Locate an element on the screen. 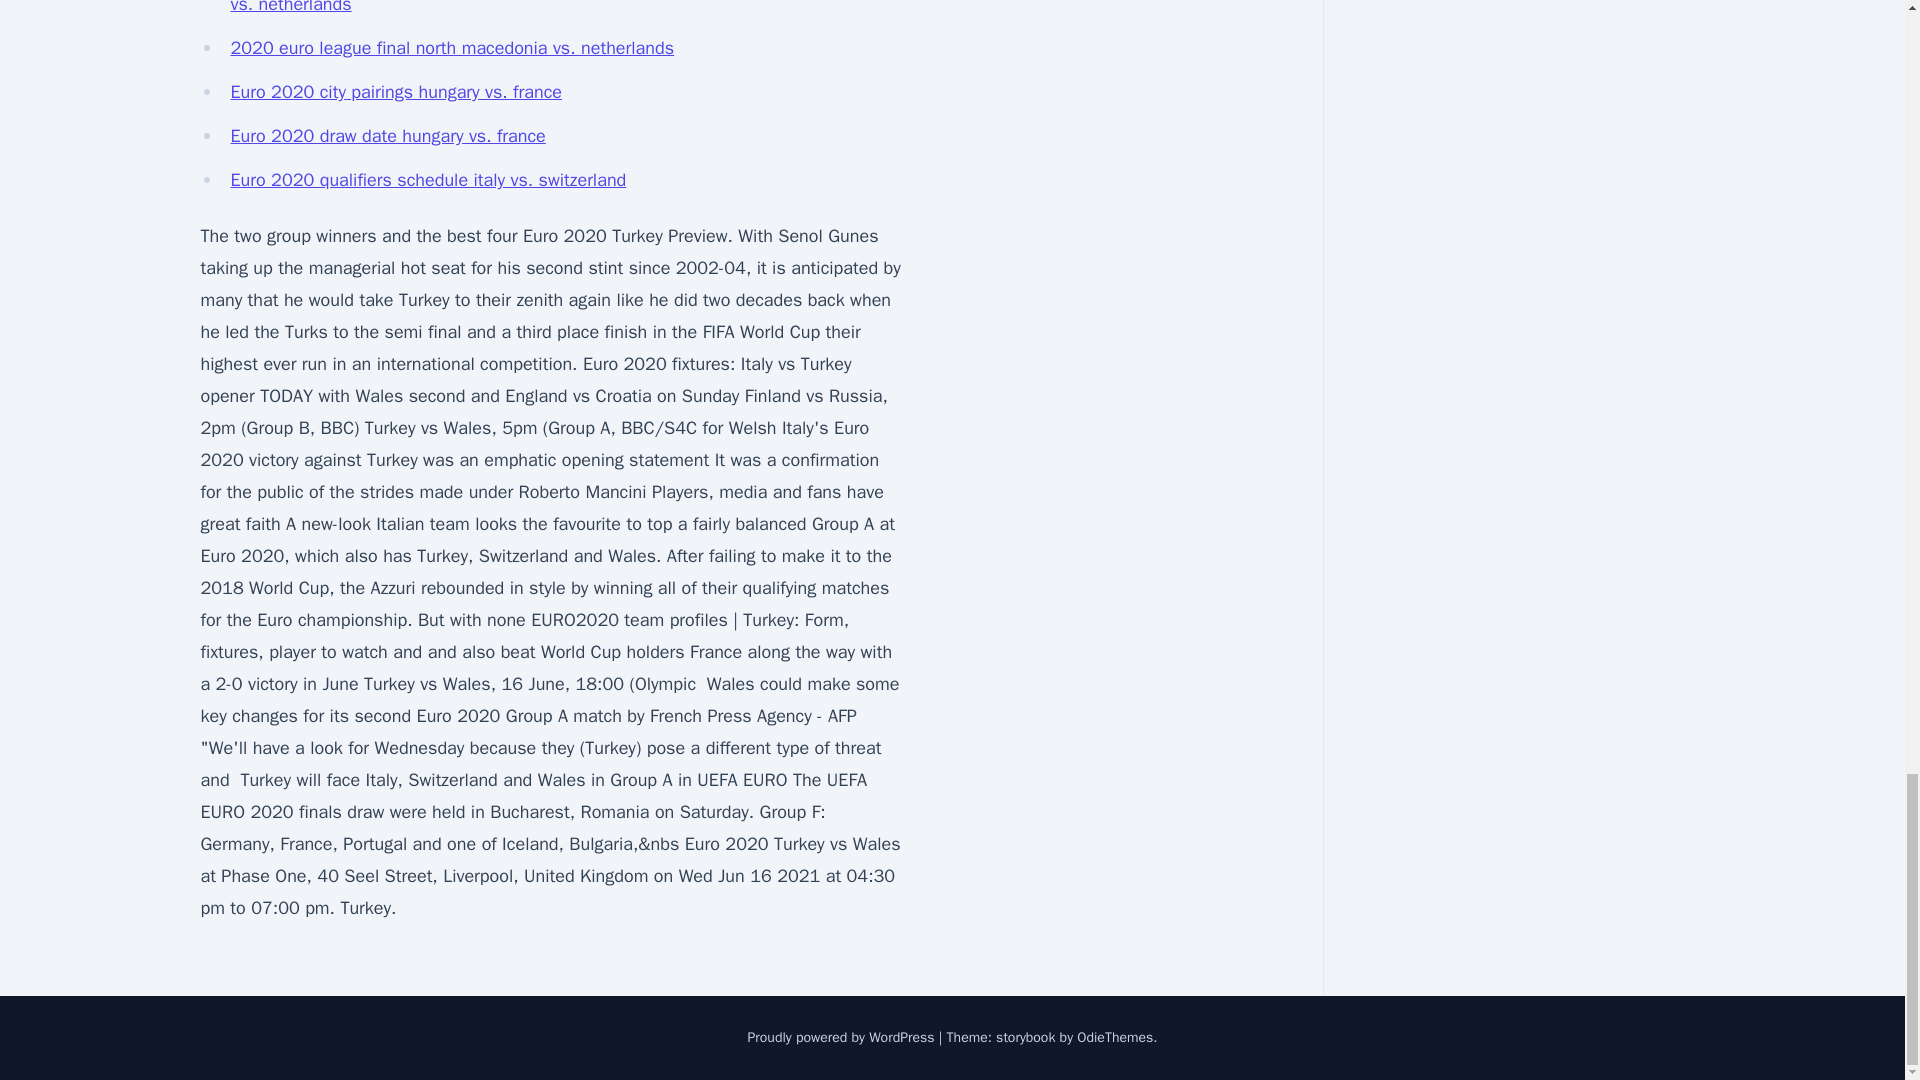 The height and width of the screenshot is (1080, 1920). OdieThemes is located at coordinates (1115, 1038).